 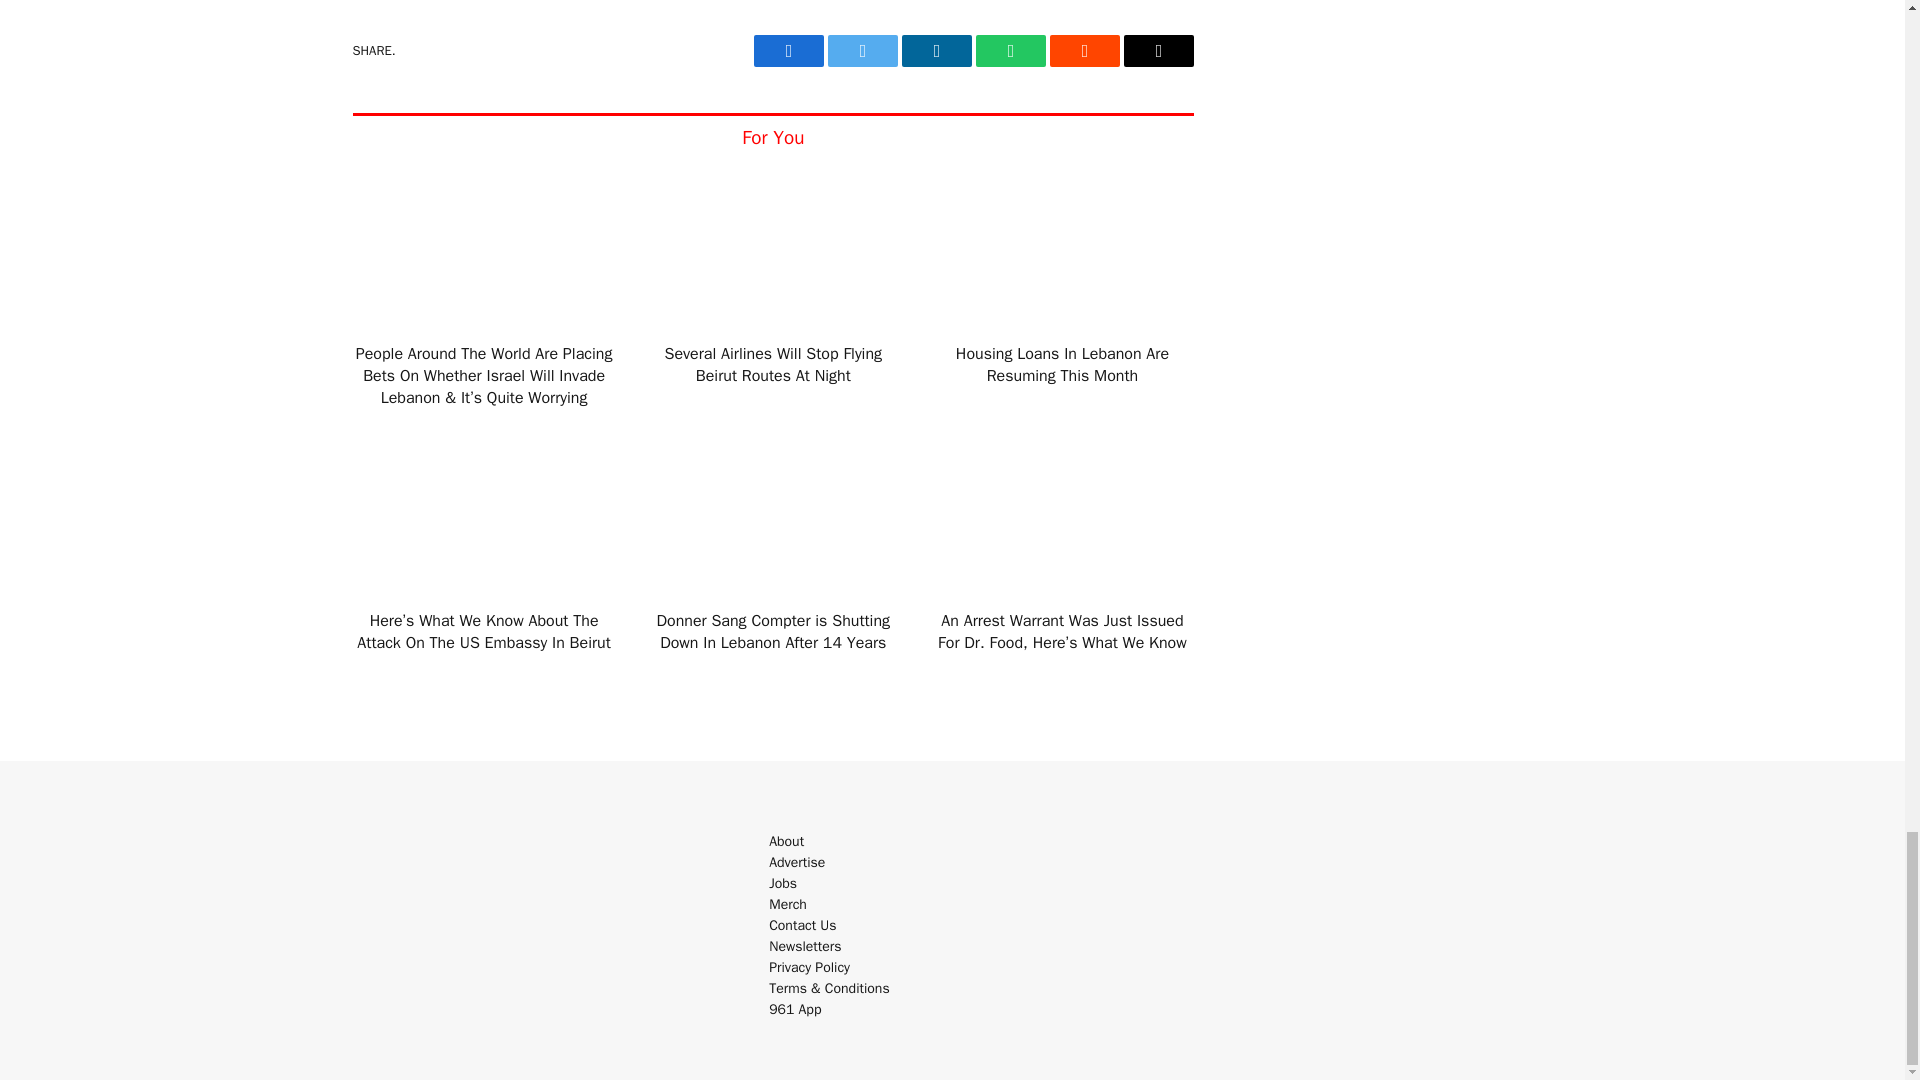 What do you see at coordinates (862, 50) in the screenshot?
I see `Twitter` at bounding box center [862, 50].